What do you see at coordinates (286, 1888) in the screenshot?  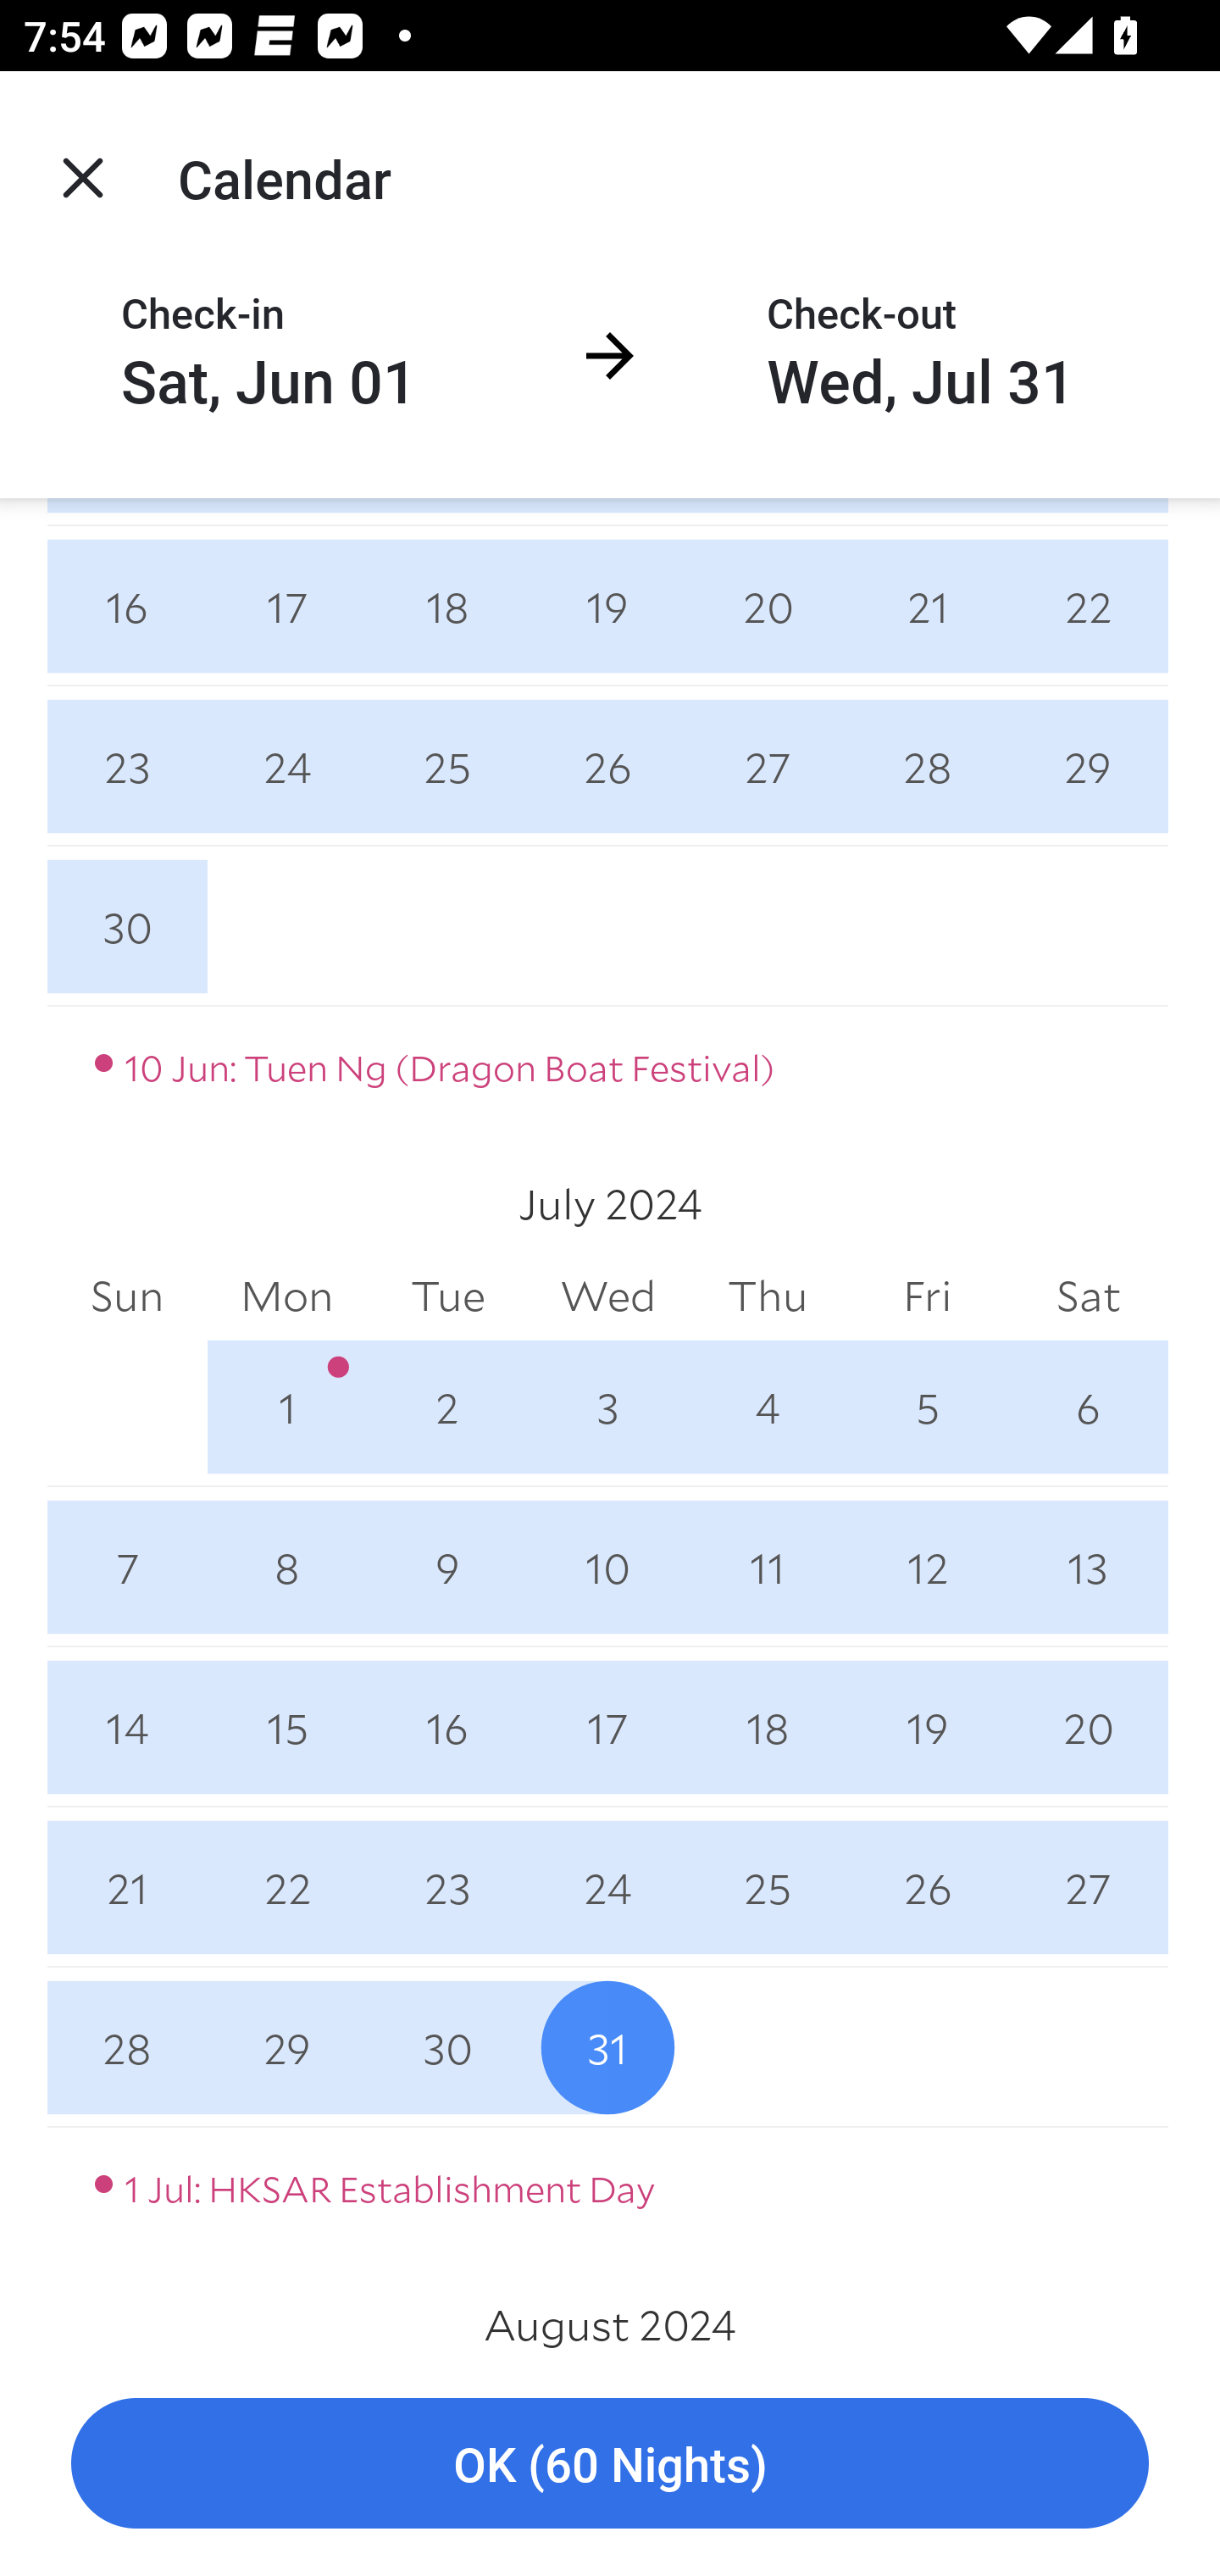 I see `22 22 July 2024` at bounding box center [286, 1888].